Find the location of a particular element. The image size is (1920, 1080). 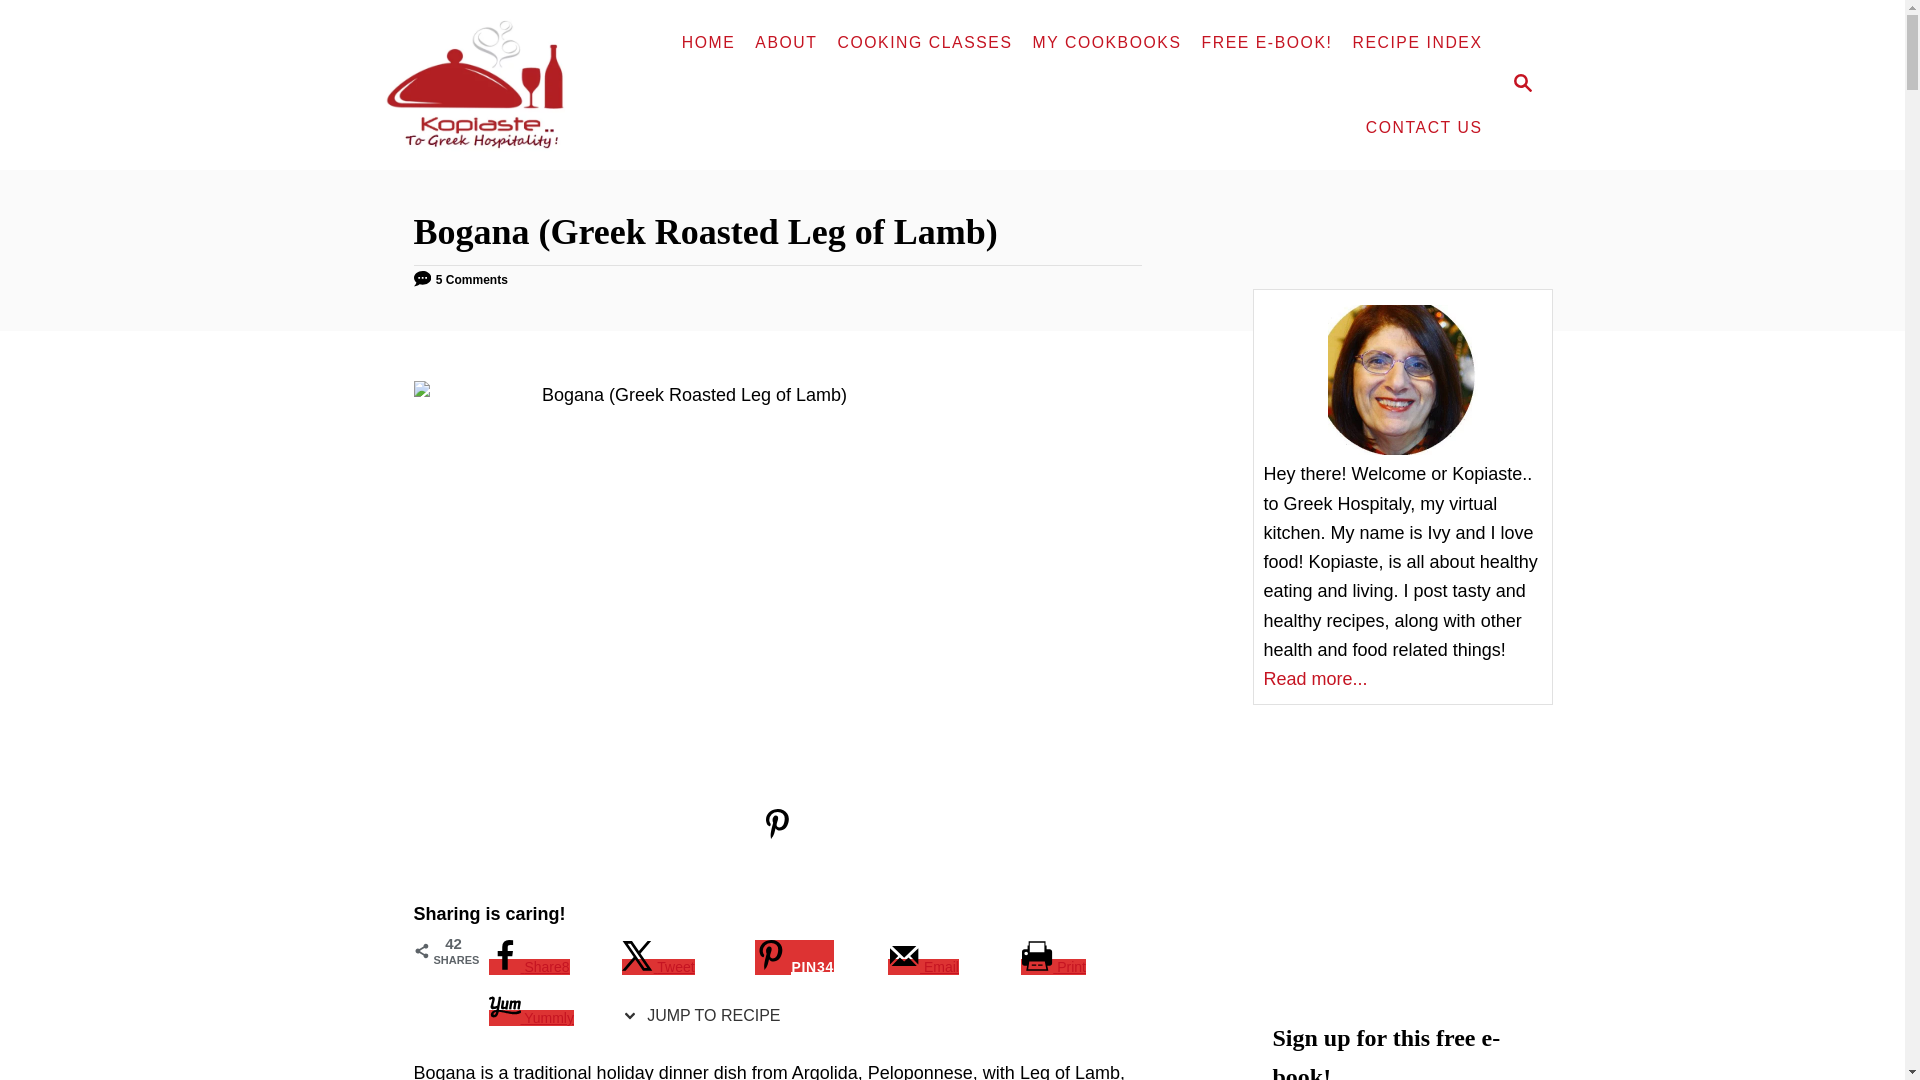

JUMP TO RECIPE is located at coordinates (706, 1015).